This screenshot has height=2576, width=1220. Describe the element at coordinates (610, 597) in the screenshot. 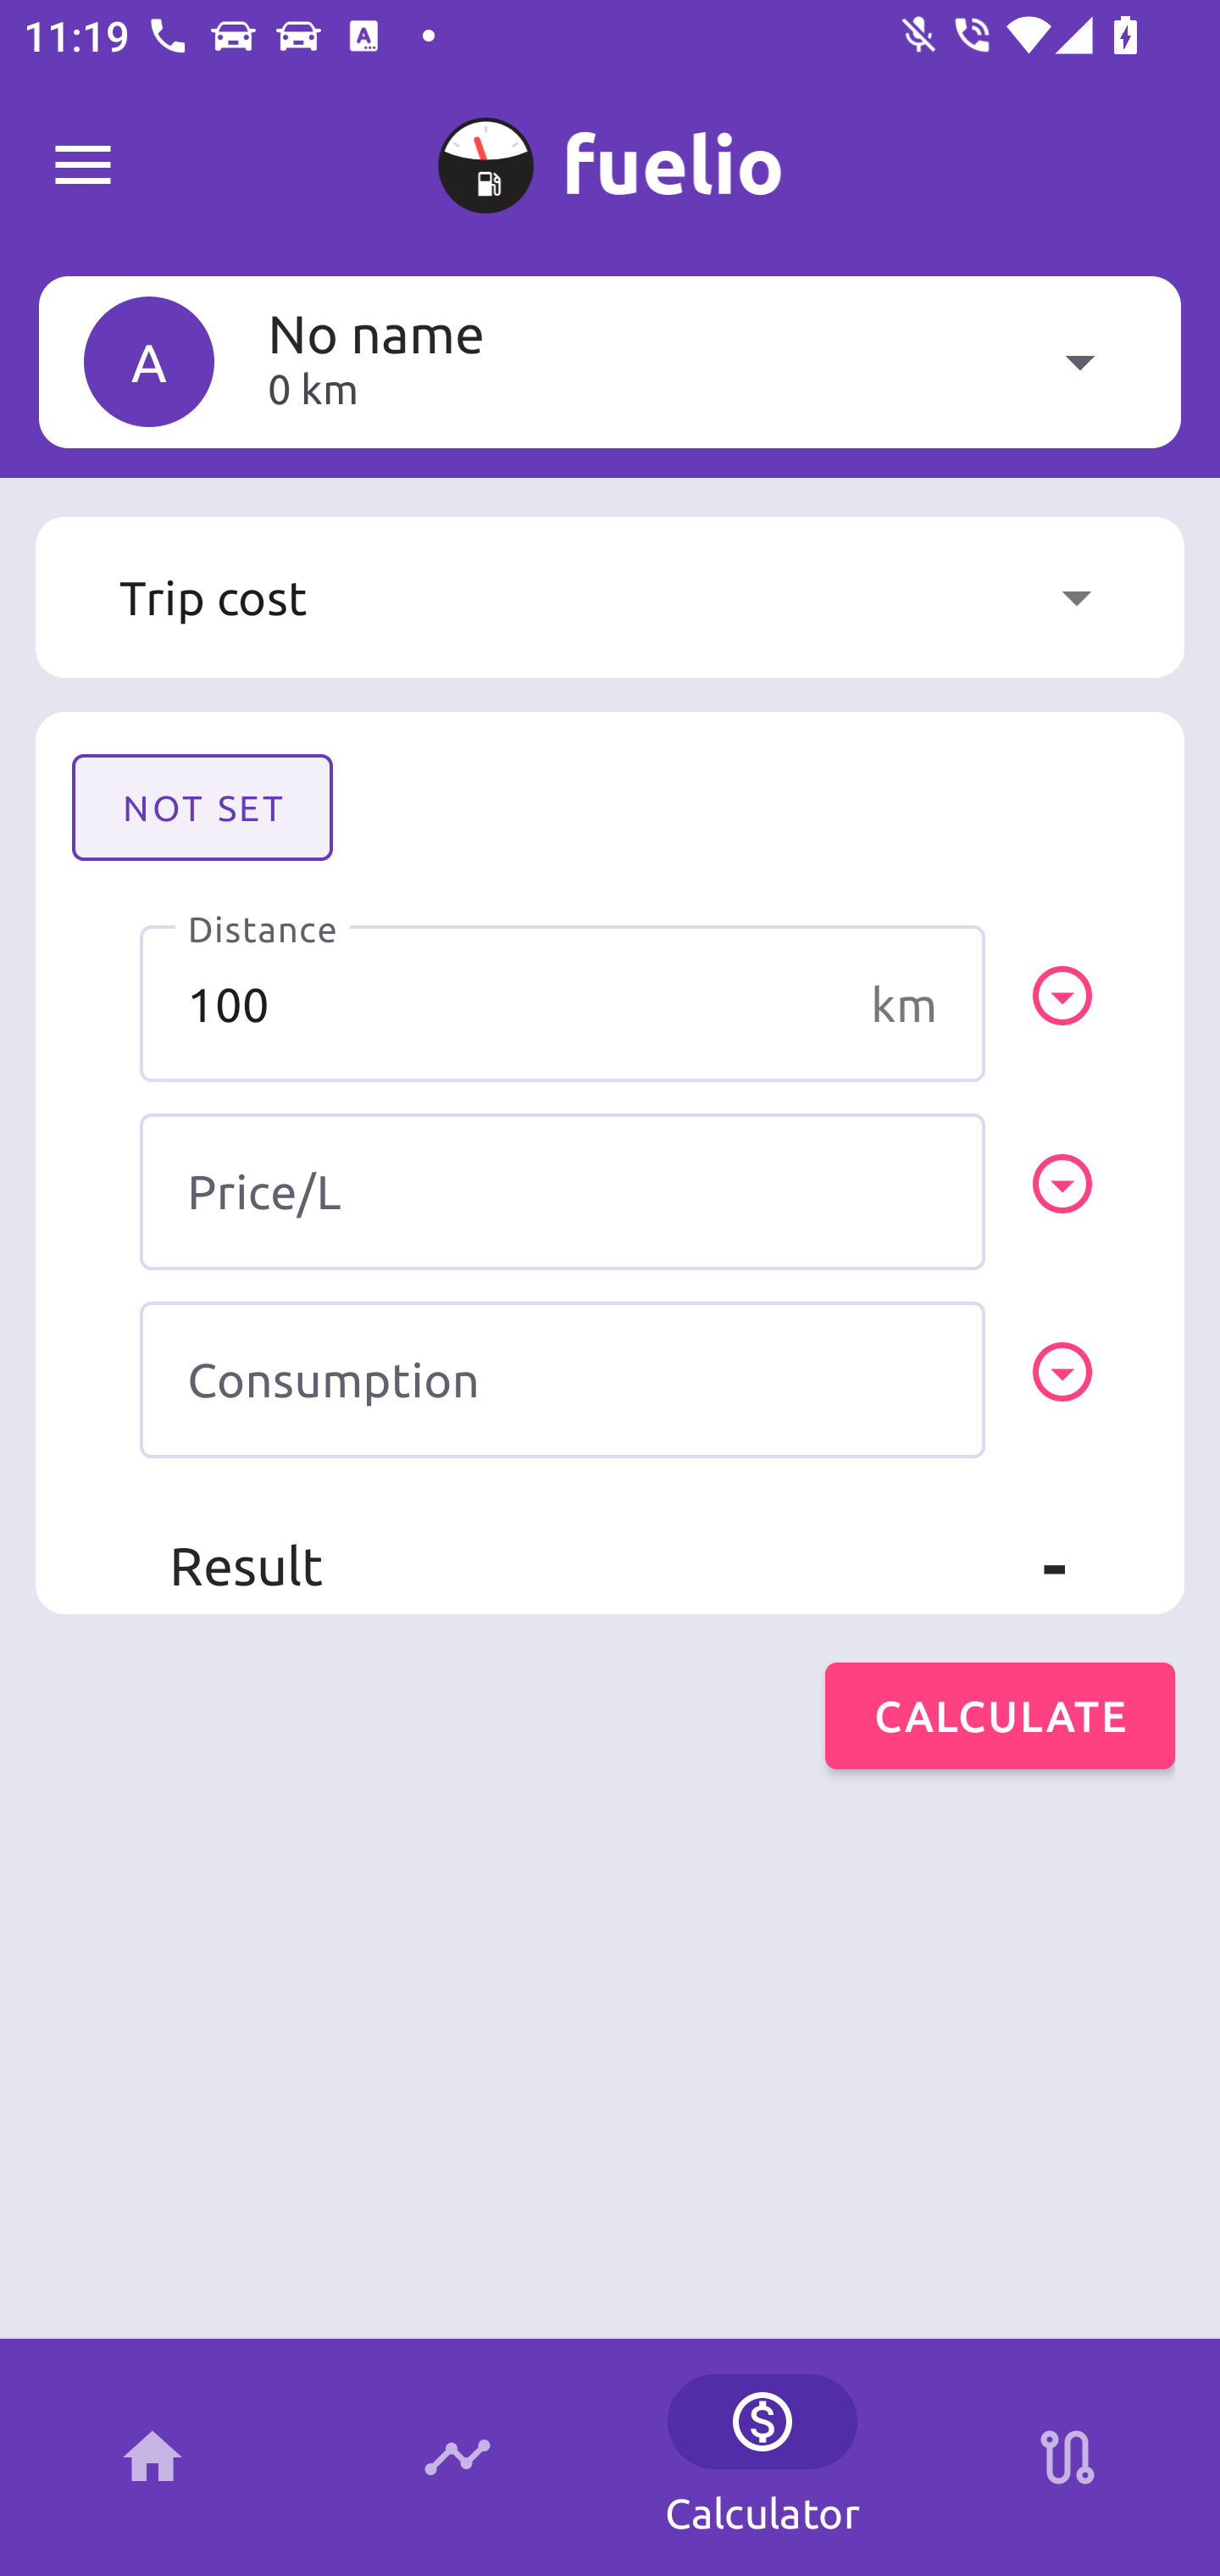

I see `Trip cost` at that location.